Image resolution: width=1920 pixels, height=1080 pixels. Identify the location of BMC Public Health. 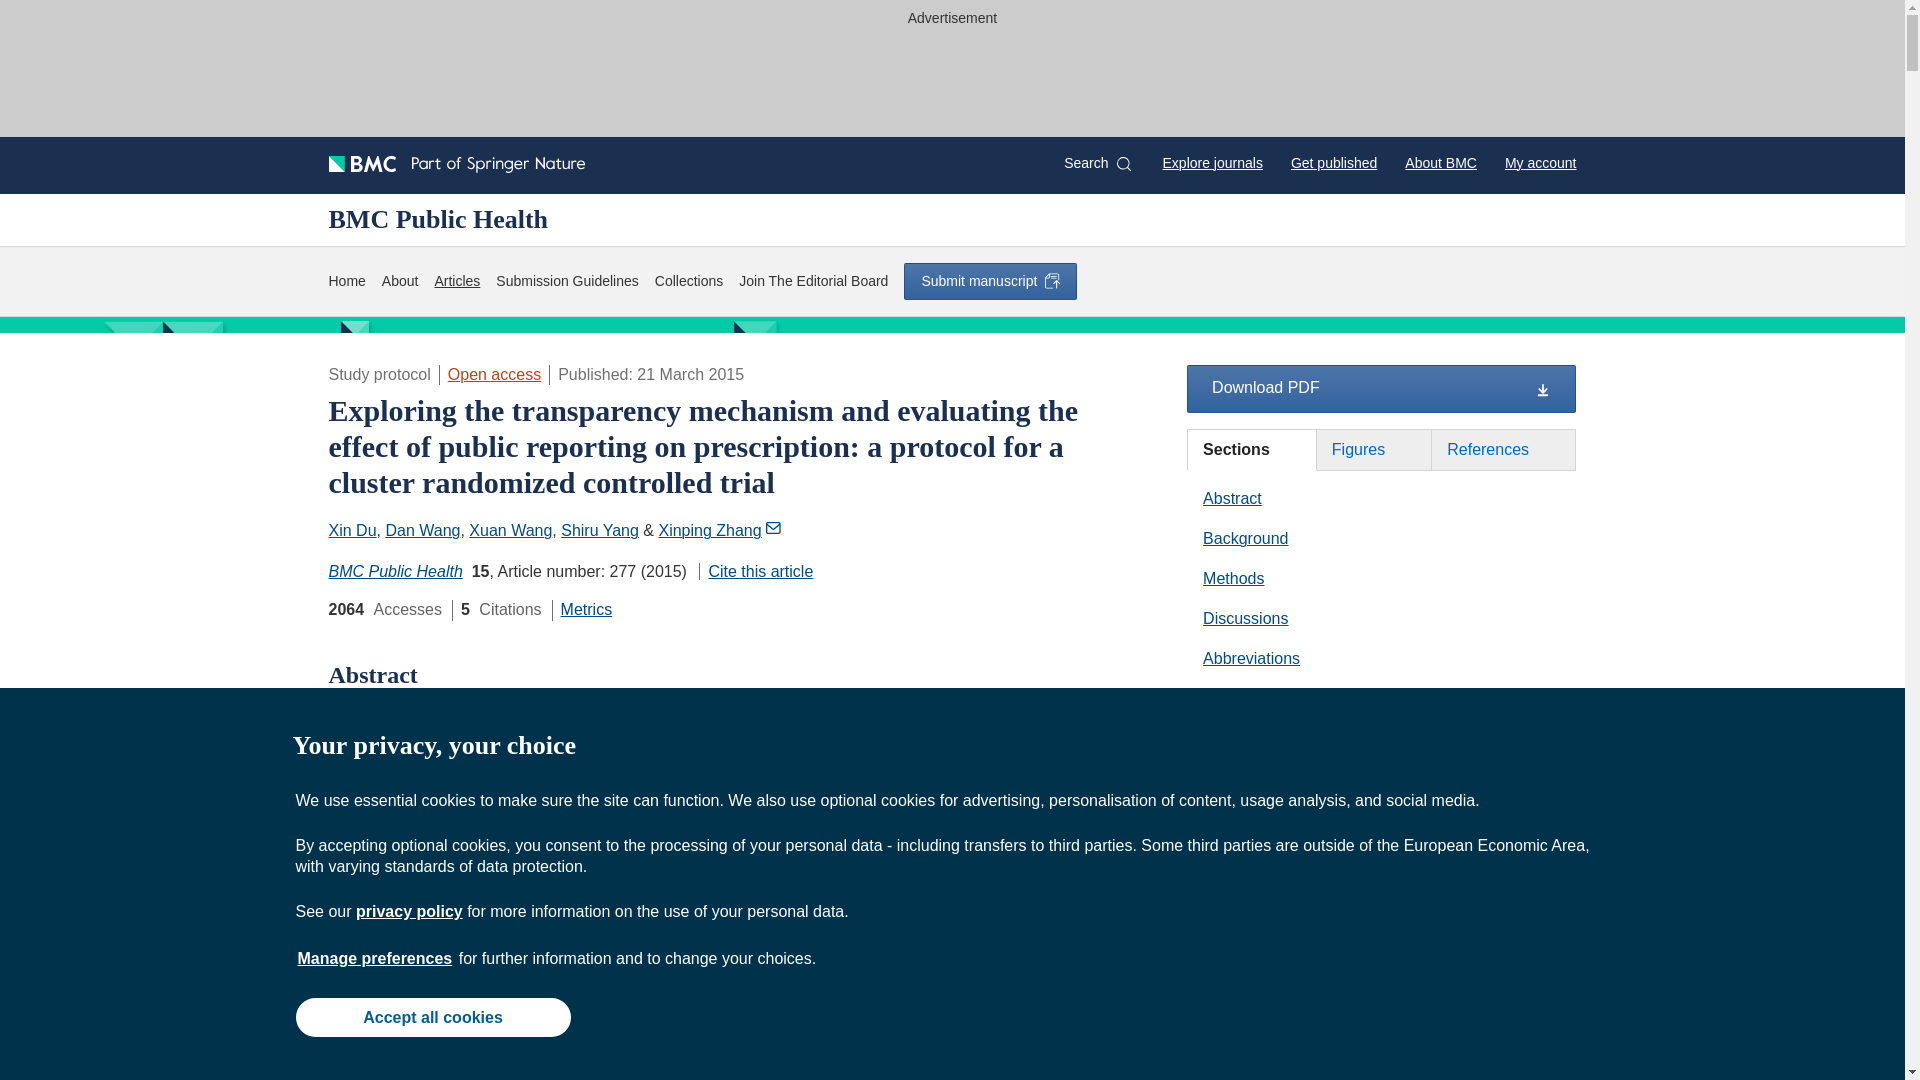
(395, 570).